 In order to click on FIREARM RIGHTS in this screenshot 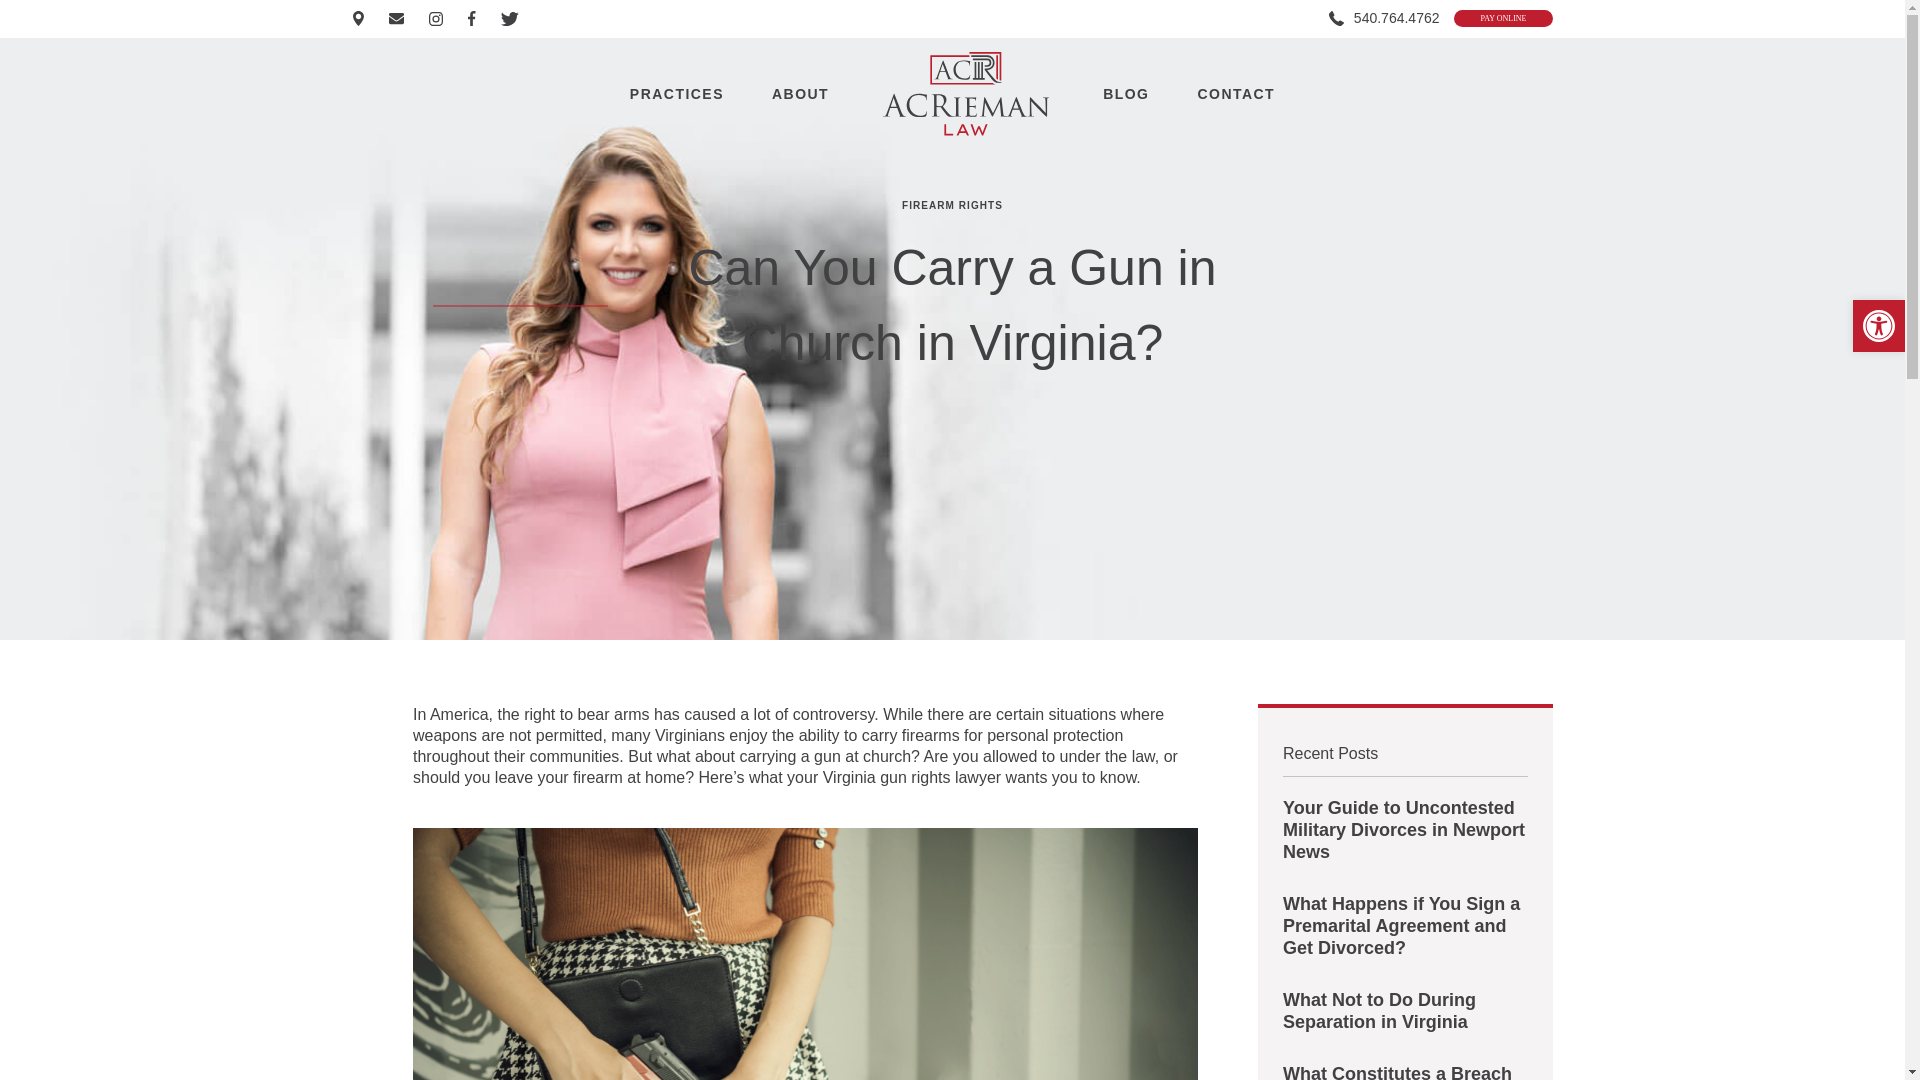, I will do `click(952, 204)`.